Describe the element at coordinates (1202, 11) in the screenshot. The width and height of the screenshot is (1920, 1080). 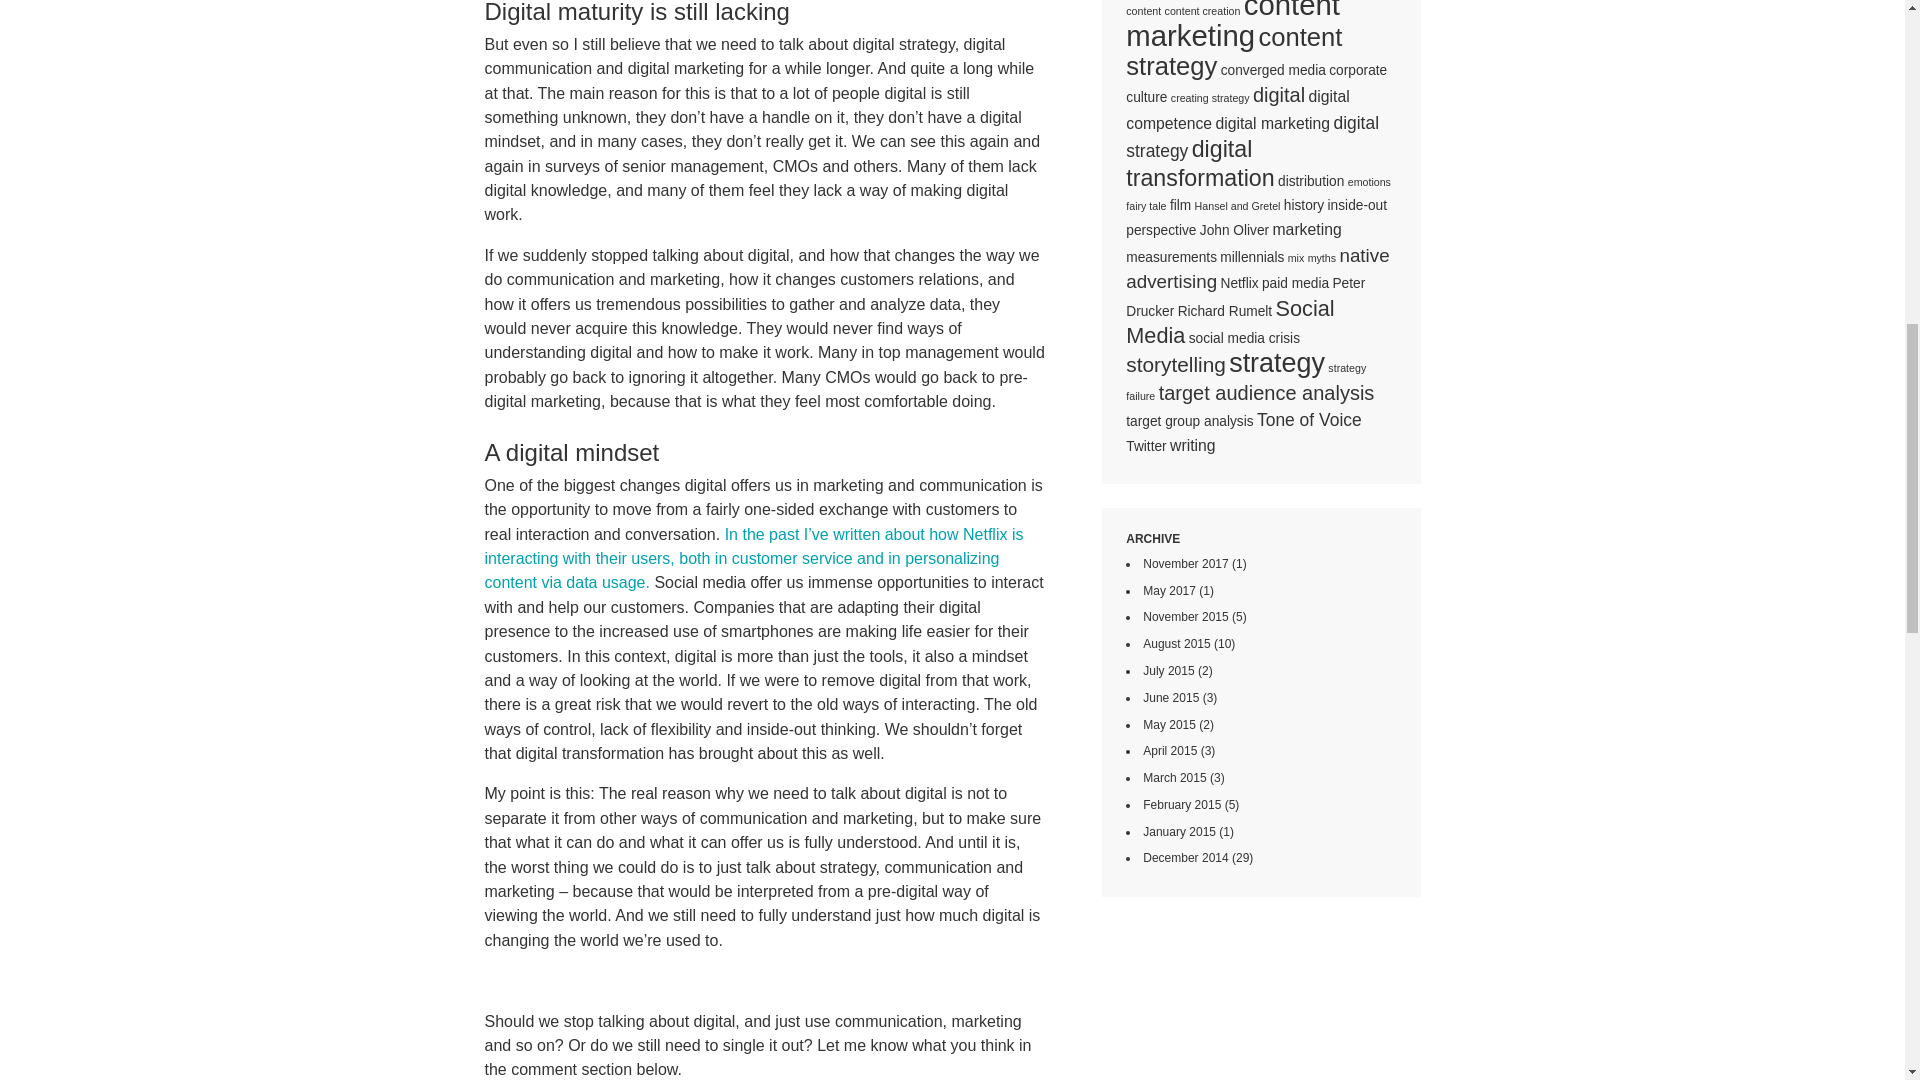
I see `content creation` at that location.